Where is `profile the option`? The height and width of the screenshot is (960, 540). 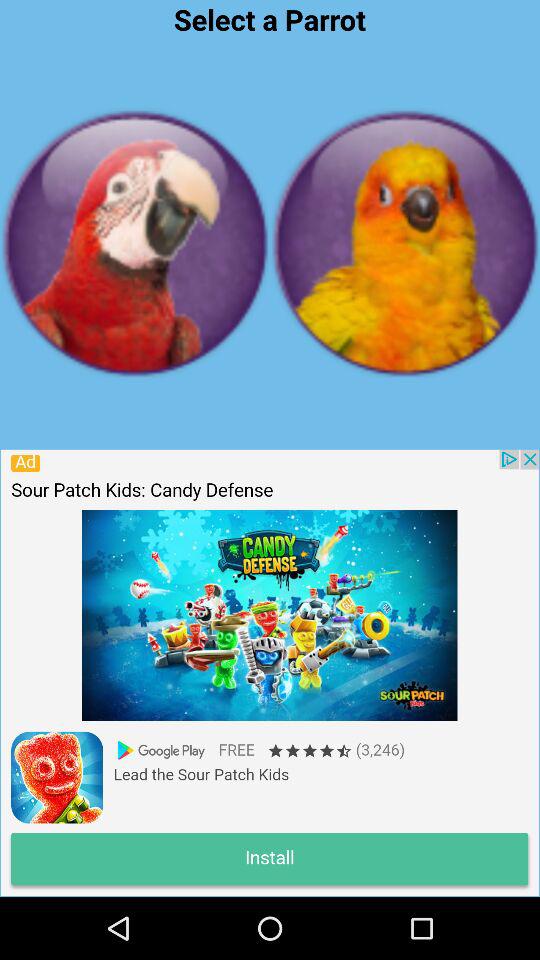
profile the option is located at coordinates (135, 243).